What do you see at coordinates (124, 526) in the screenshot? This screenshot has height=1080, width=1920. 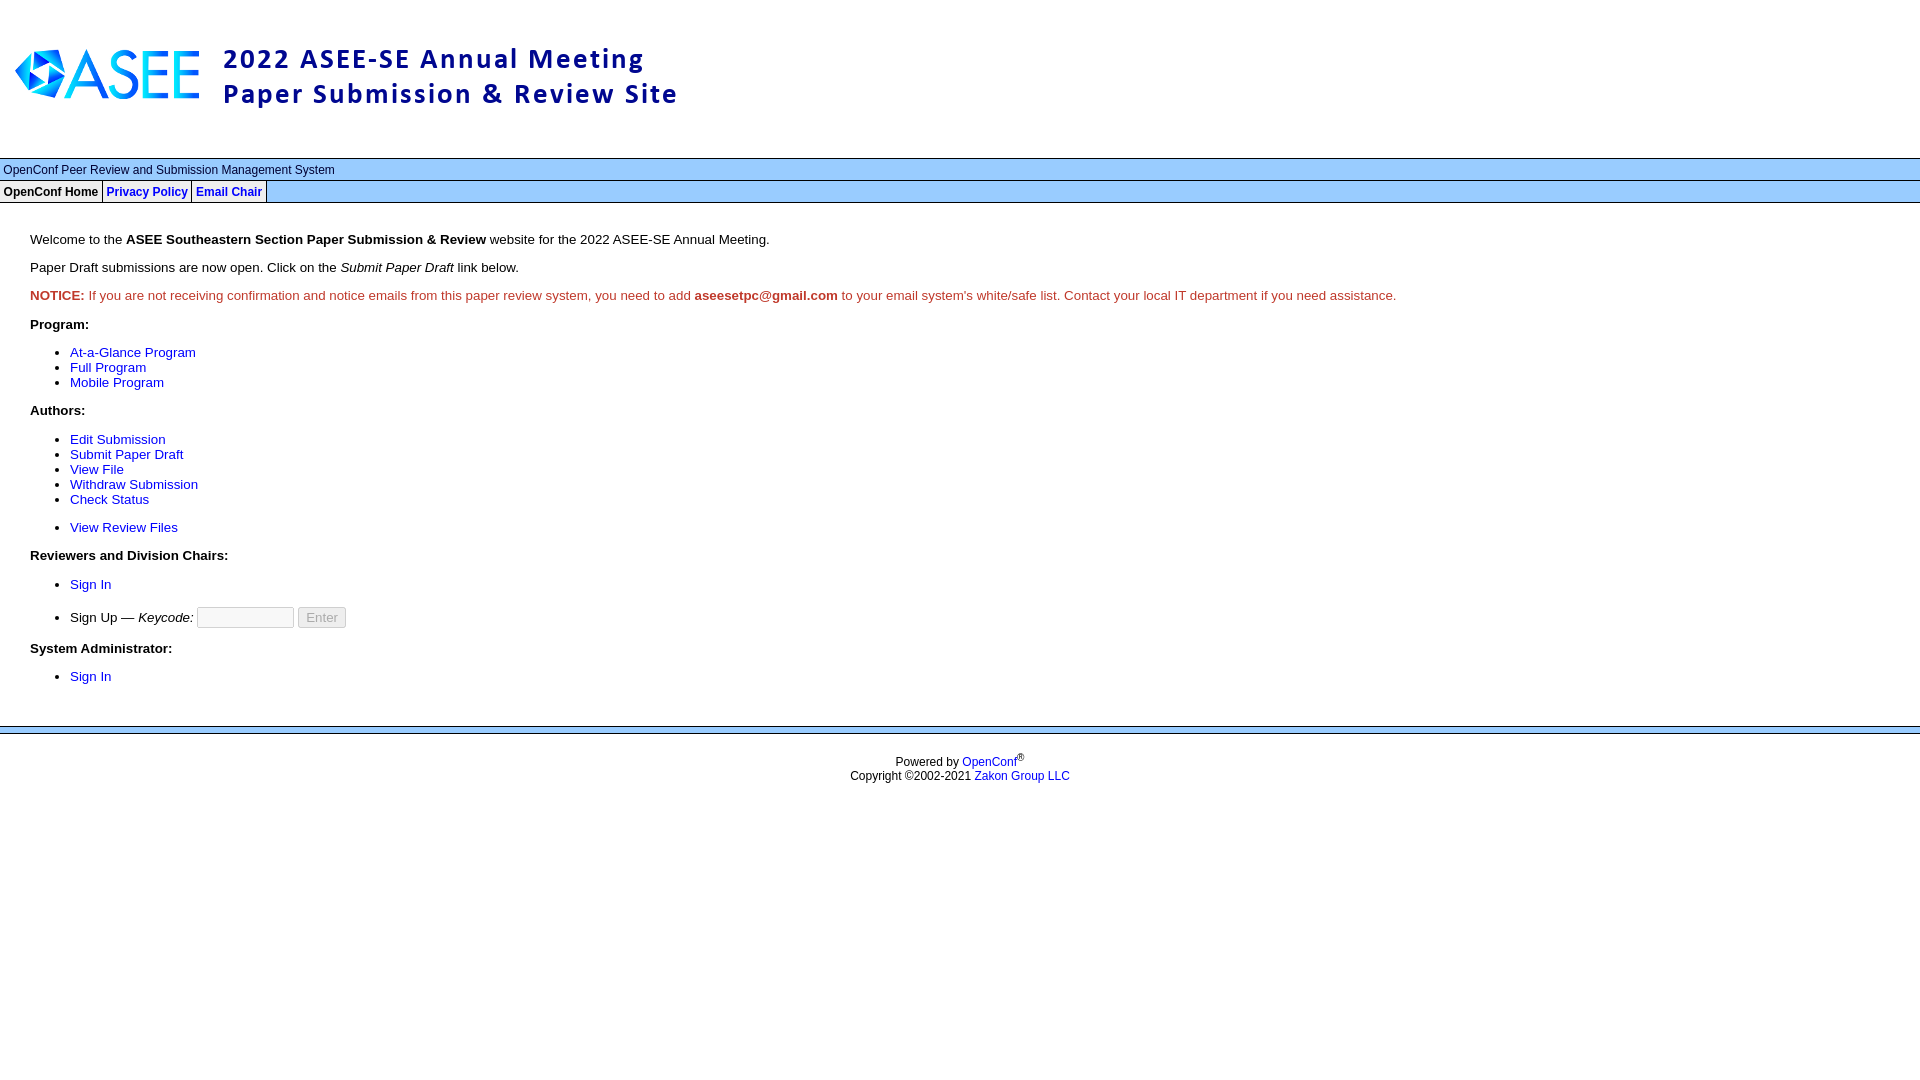 I see `View Review Files` at bounding box center [124, 526].